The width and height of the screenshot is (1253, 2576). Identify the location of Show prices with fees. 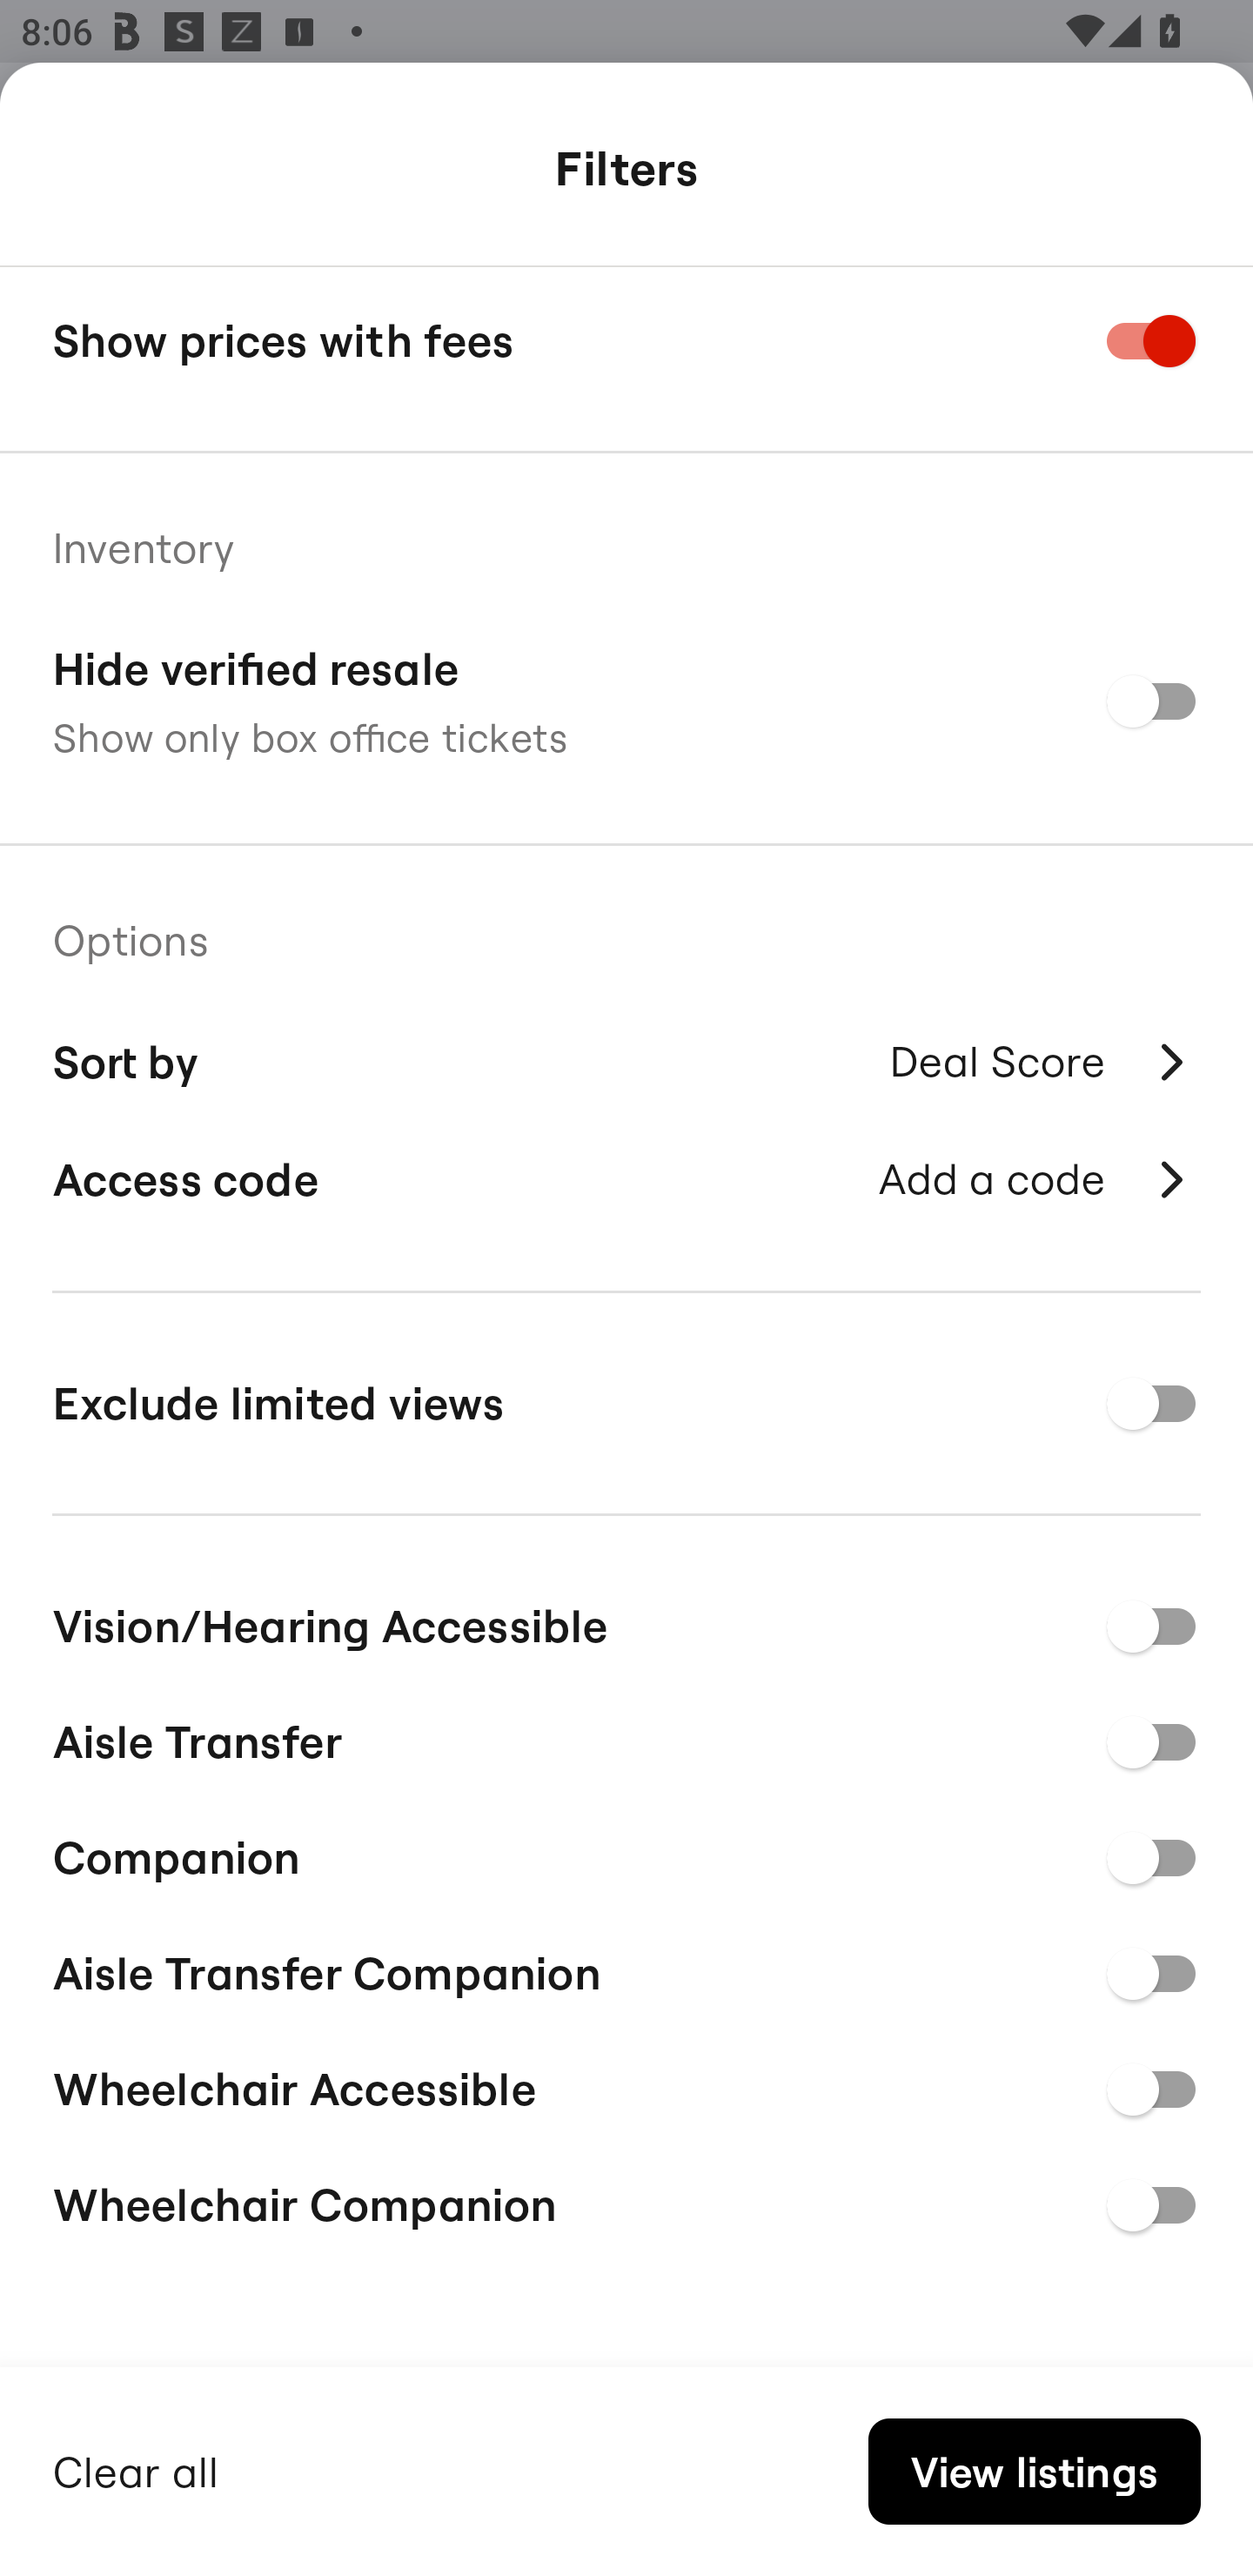
(626, 341).